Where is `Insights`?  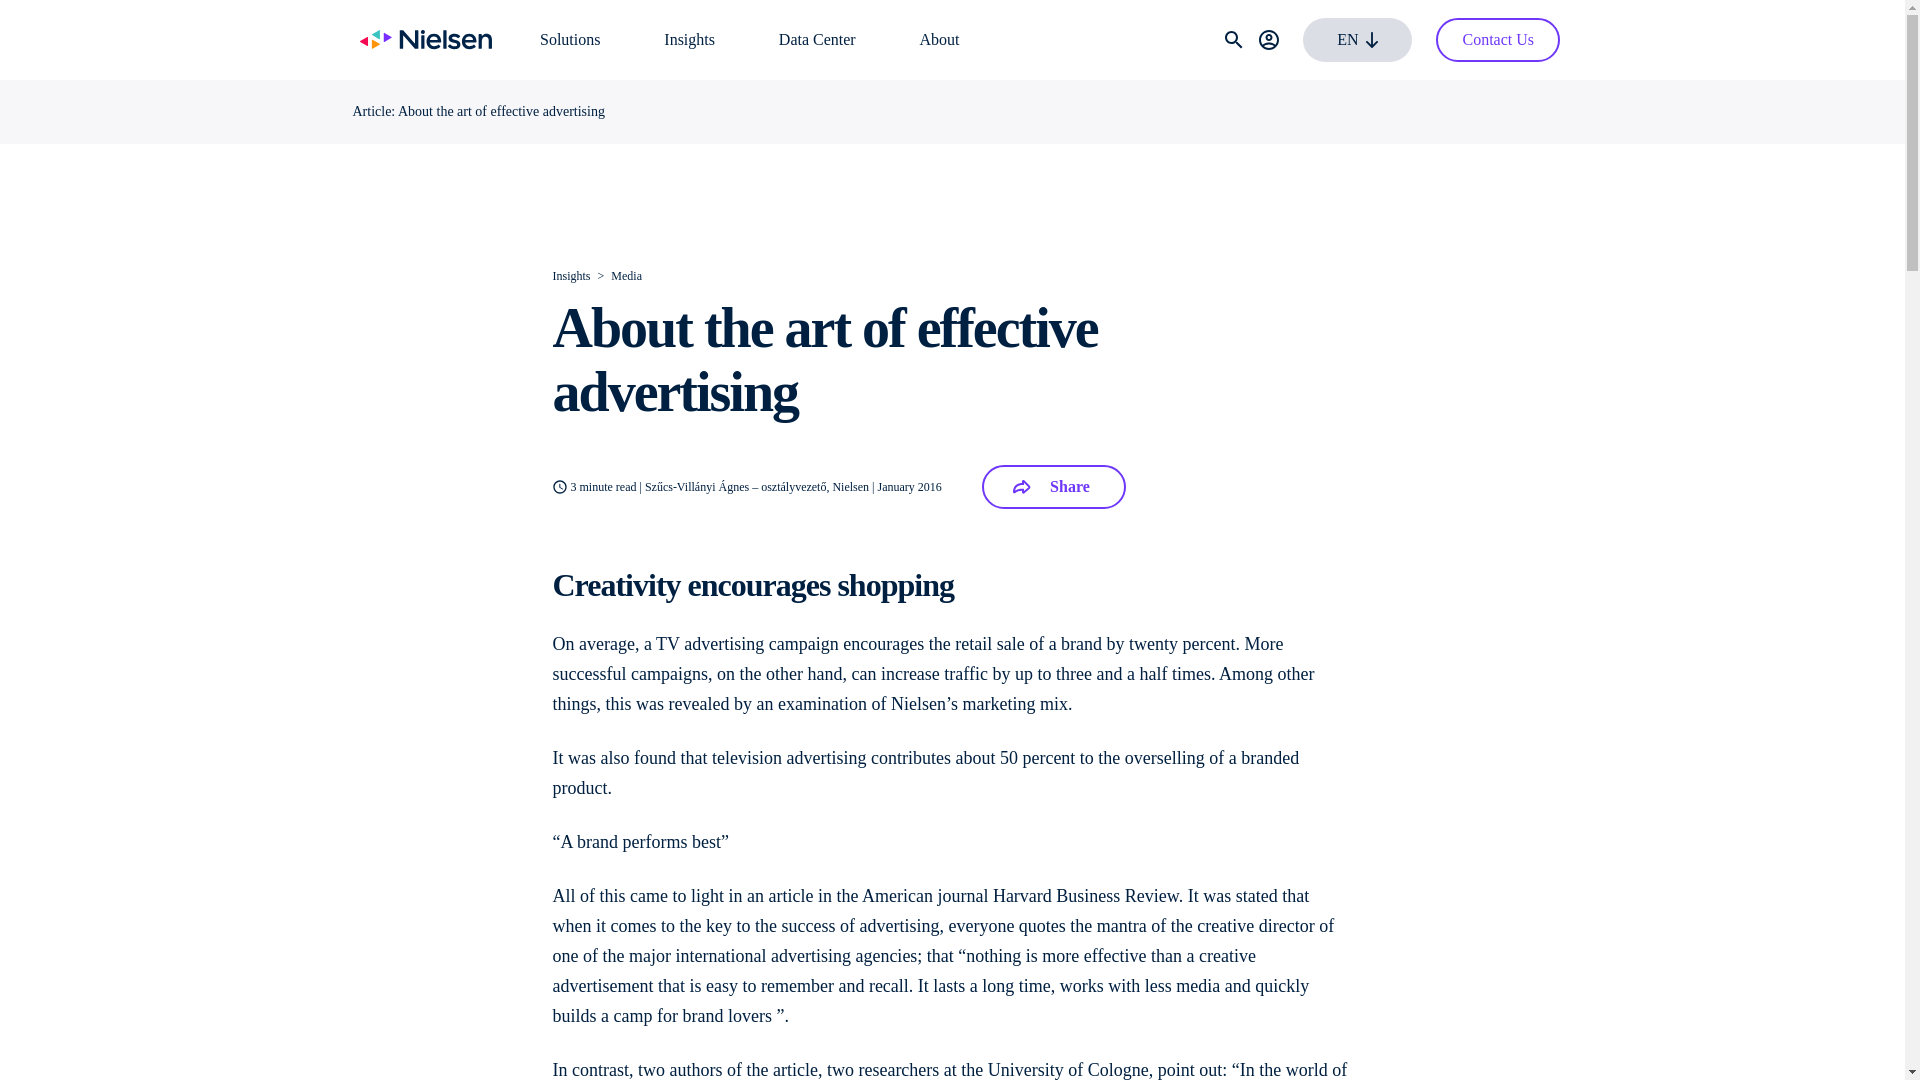
Insights is located at coordinates (689, 39).